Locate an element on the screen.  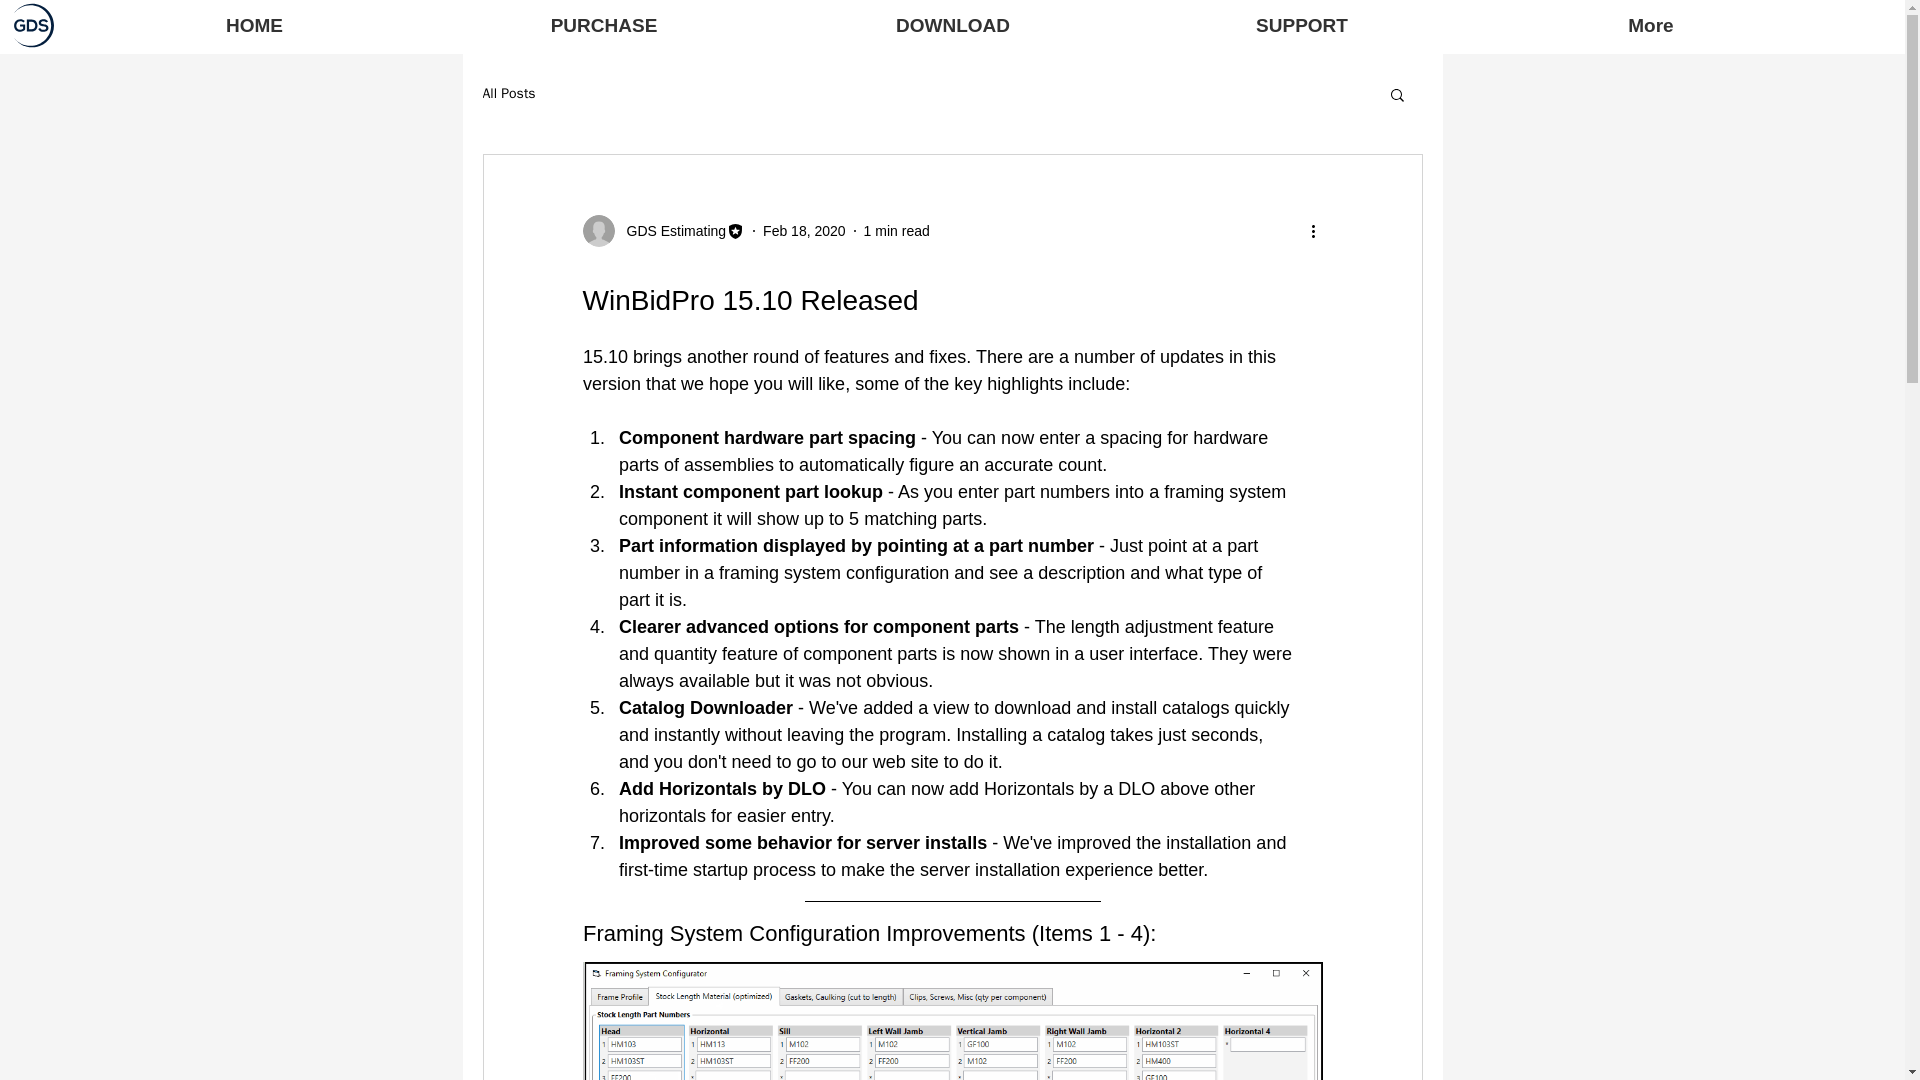
GDS Estimating is located at coordinates (670, 230).